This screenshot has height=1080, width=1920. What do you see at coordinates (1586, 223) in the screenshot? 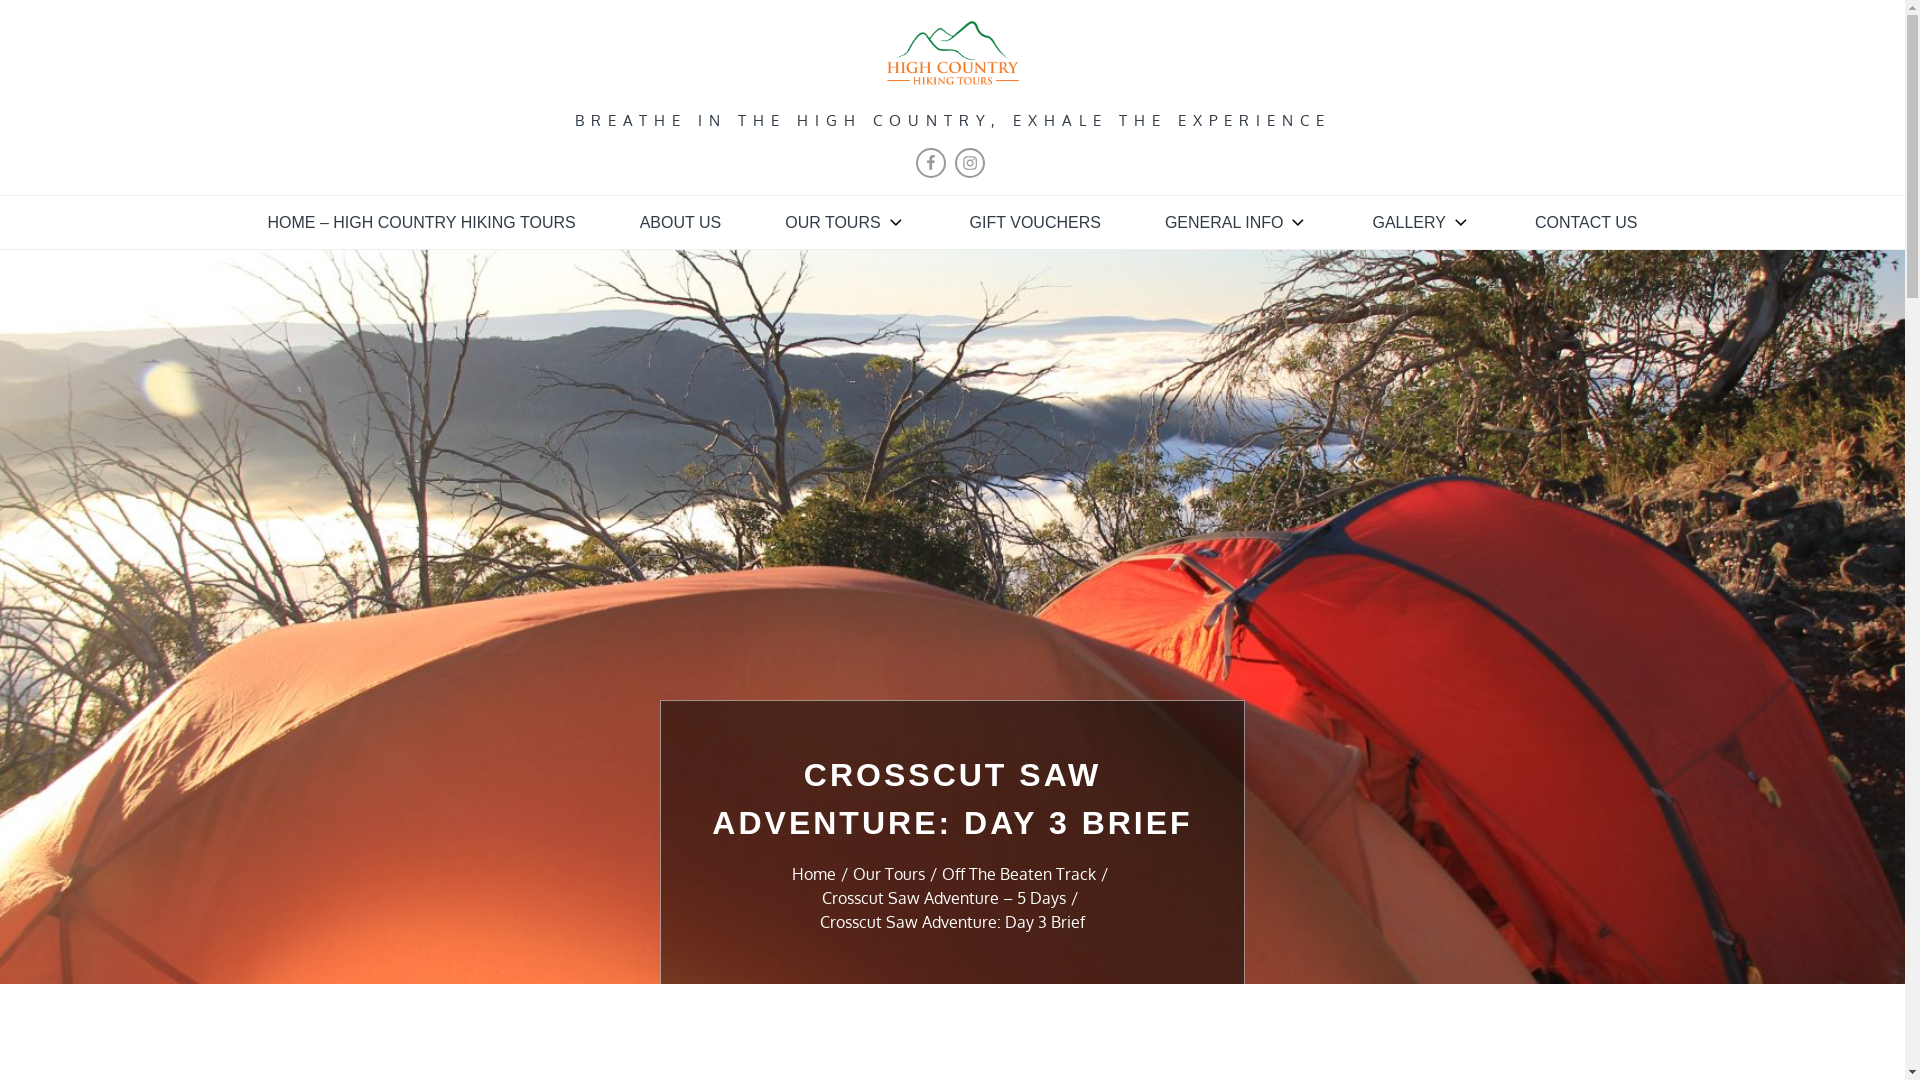
I see `CONTACT US` at bounding box center [1586, 223].